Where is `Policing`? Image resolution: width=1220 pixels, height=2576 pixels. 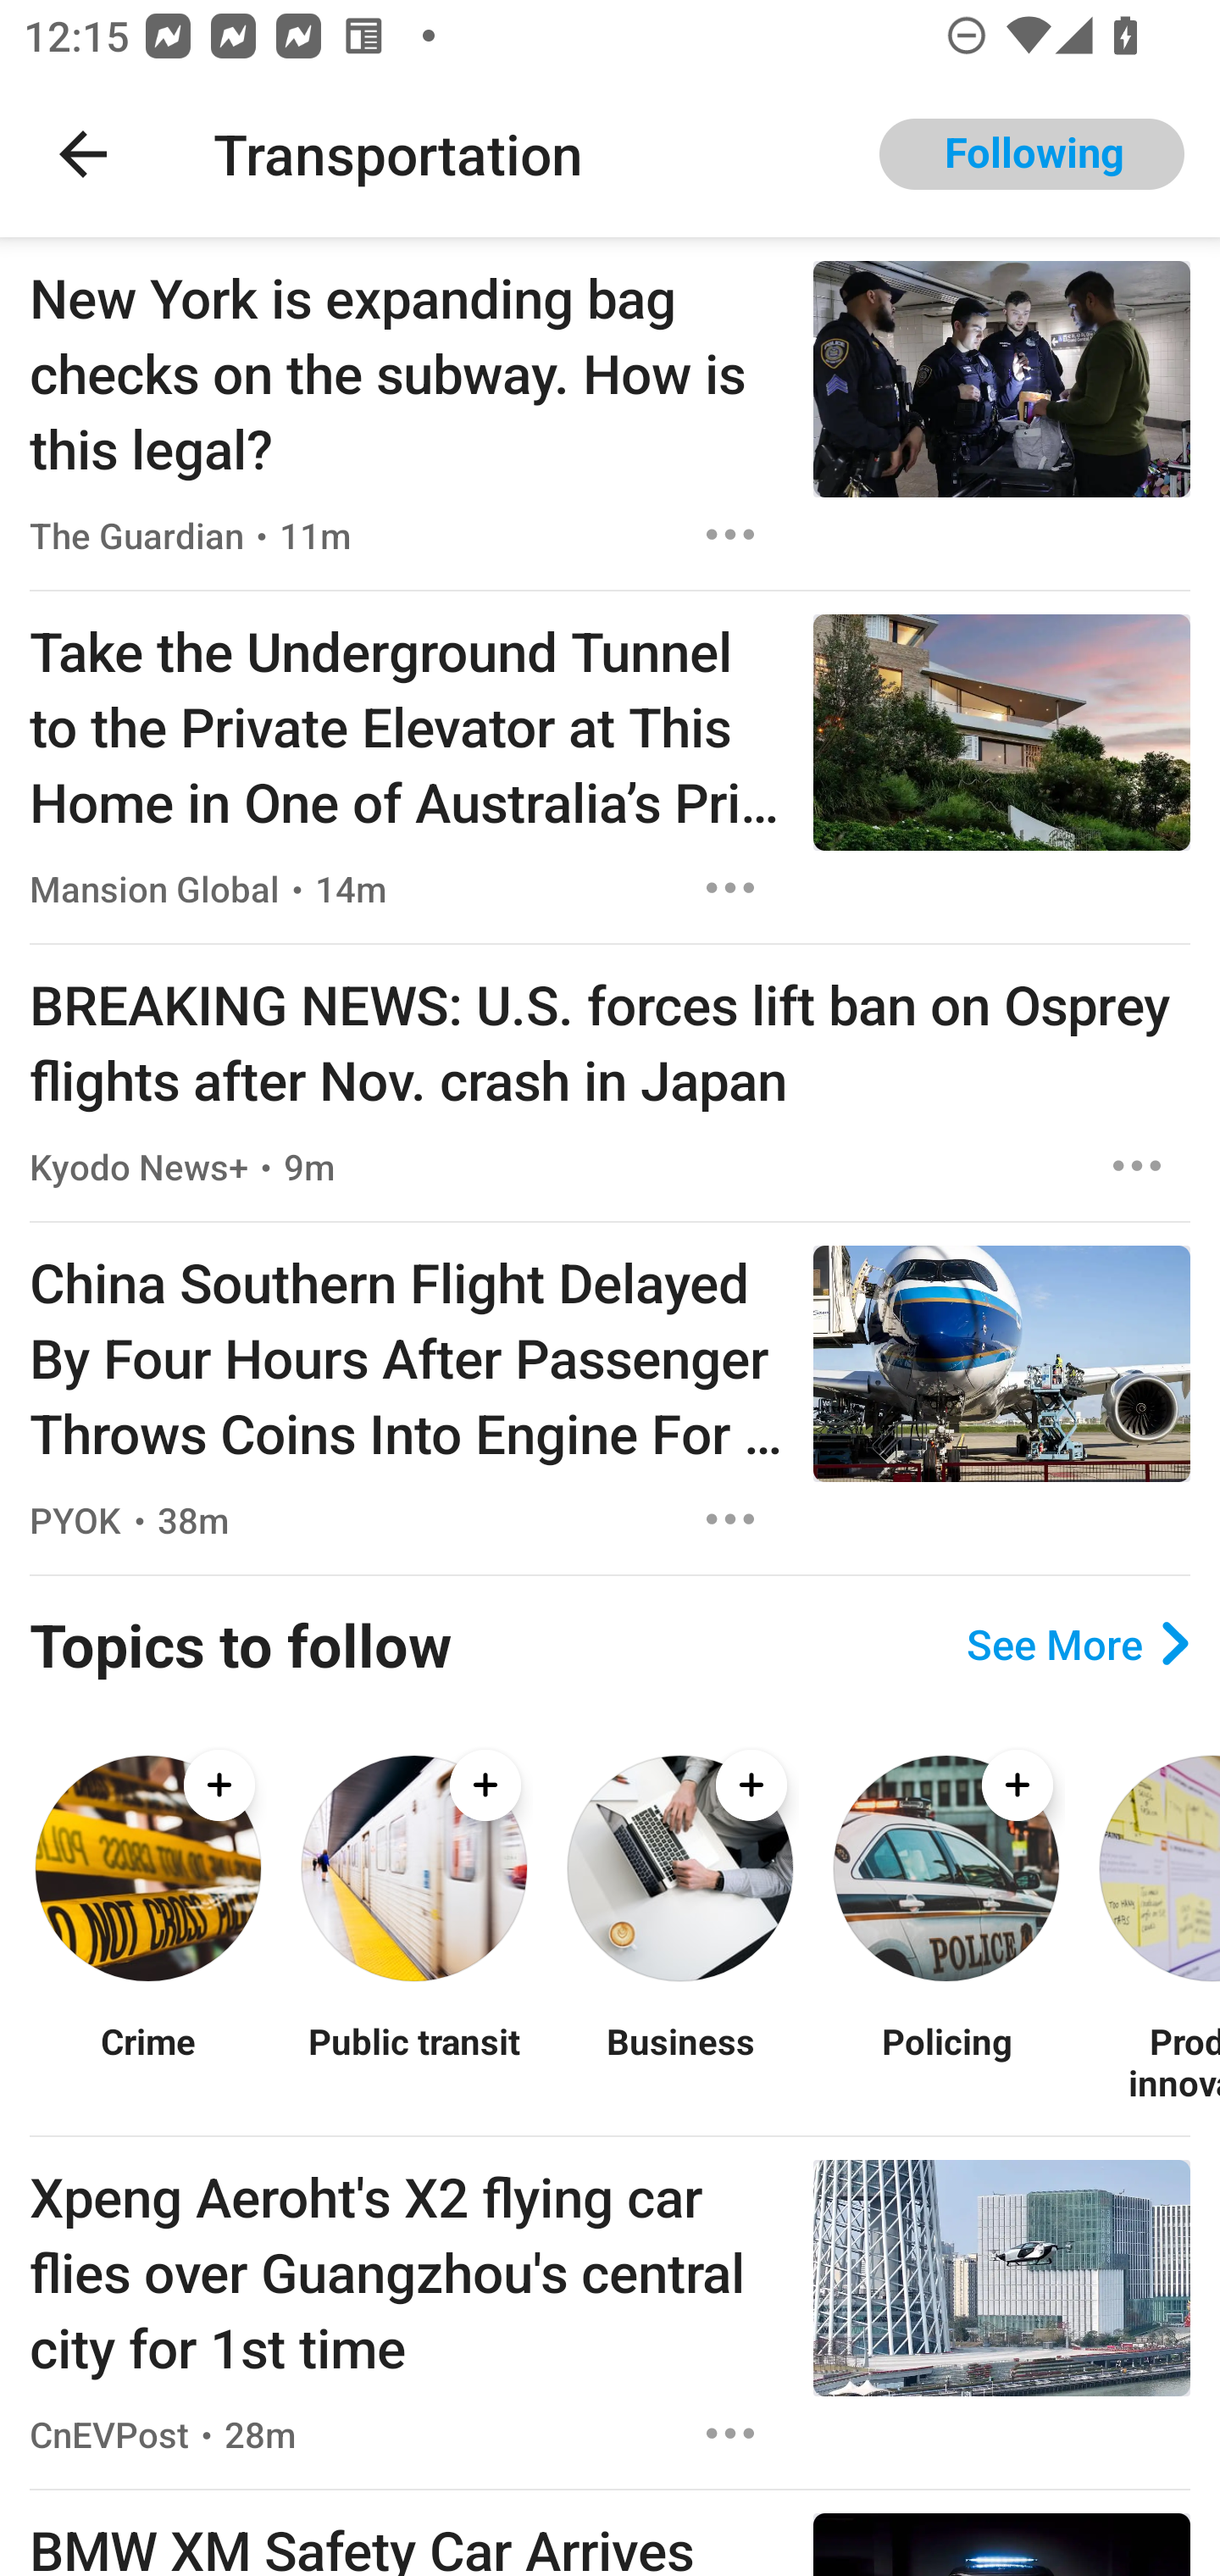
Policing is located at coordinates (945, 2062).